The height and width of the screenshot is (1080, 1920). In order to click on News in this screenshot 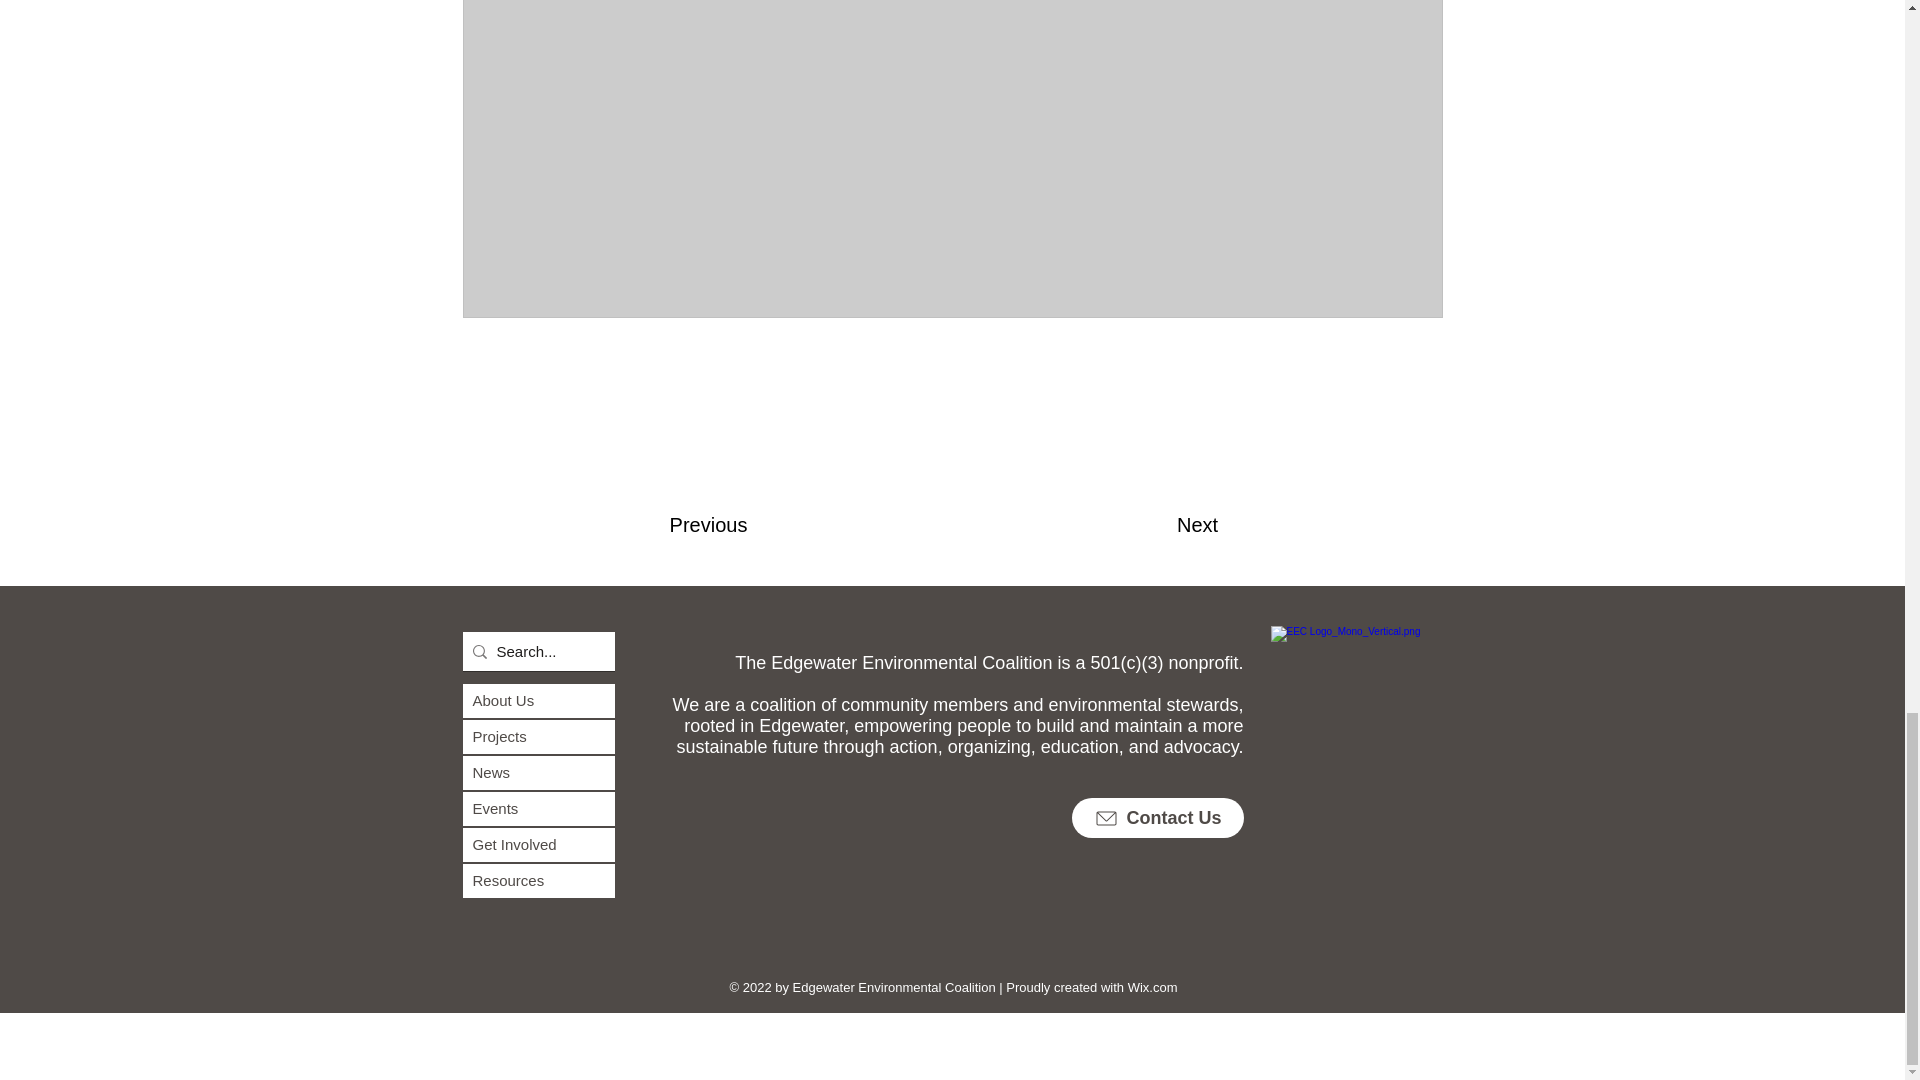, I will do `click(538, 772)`.